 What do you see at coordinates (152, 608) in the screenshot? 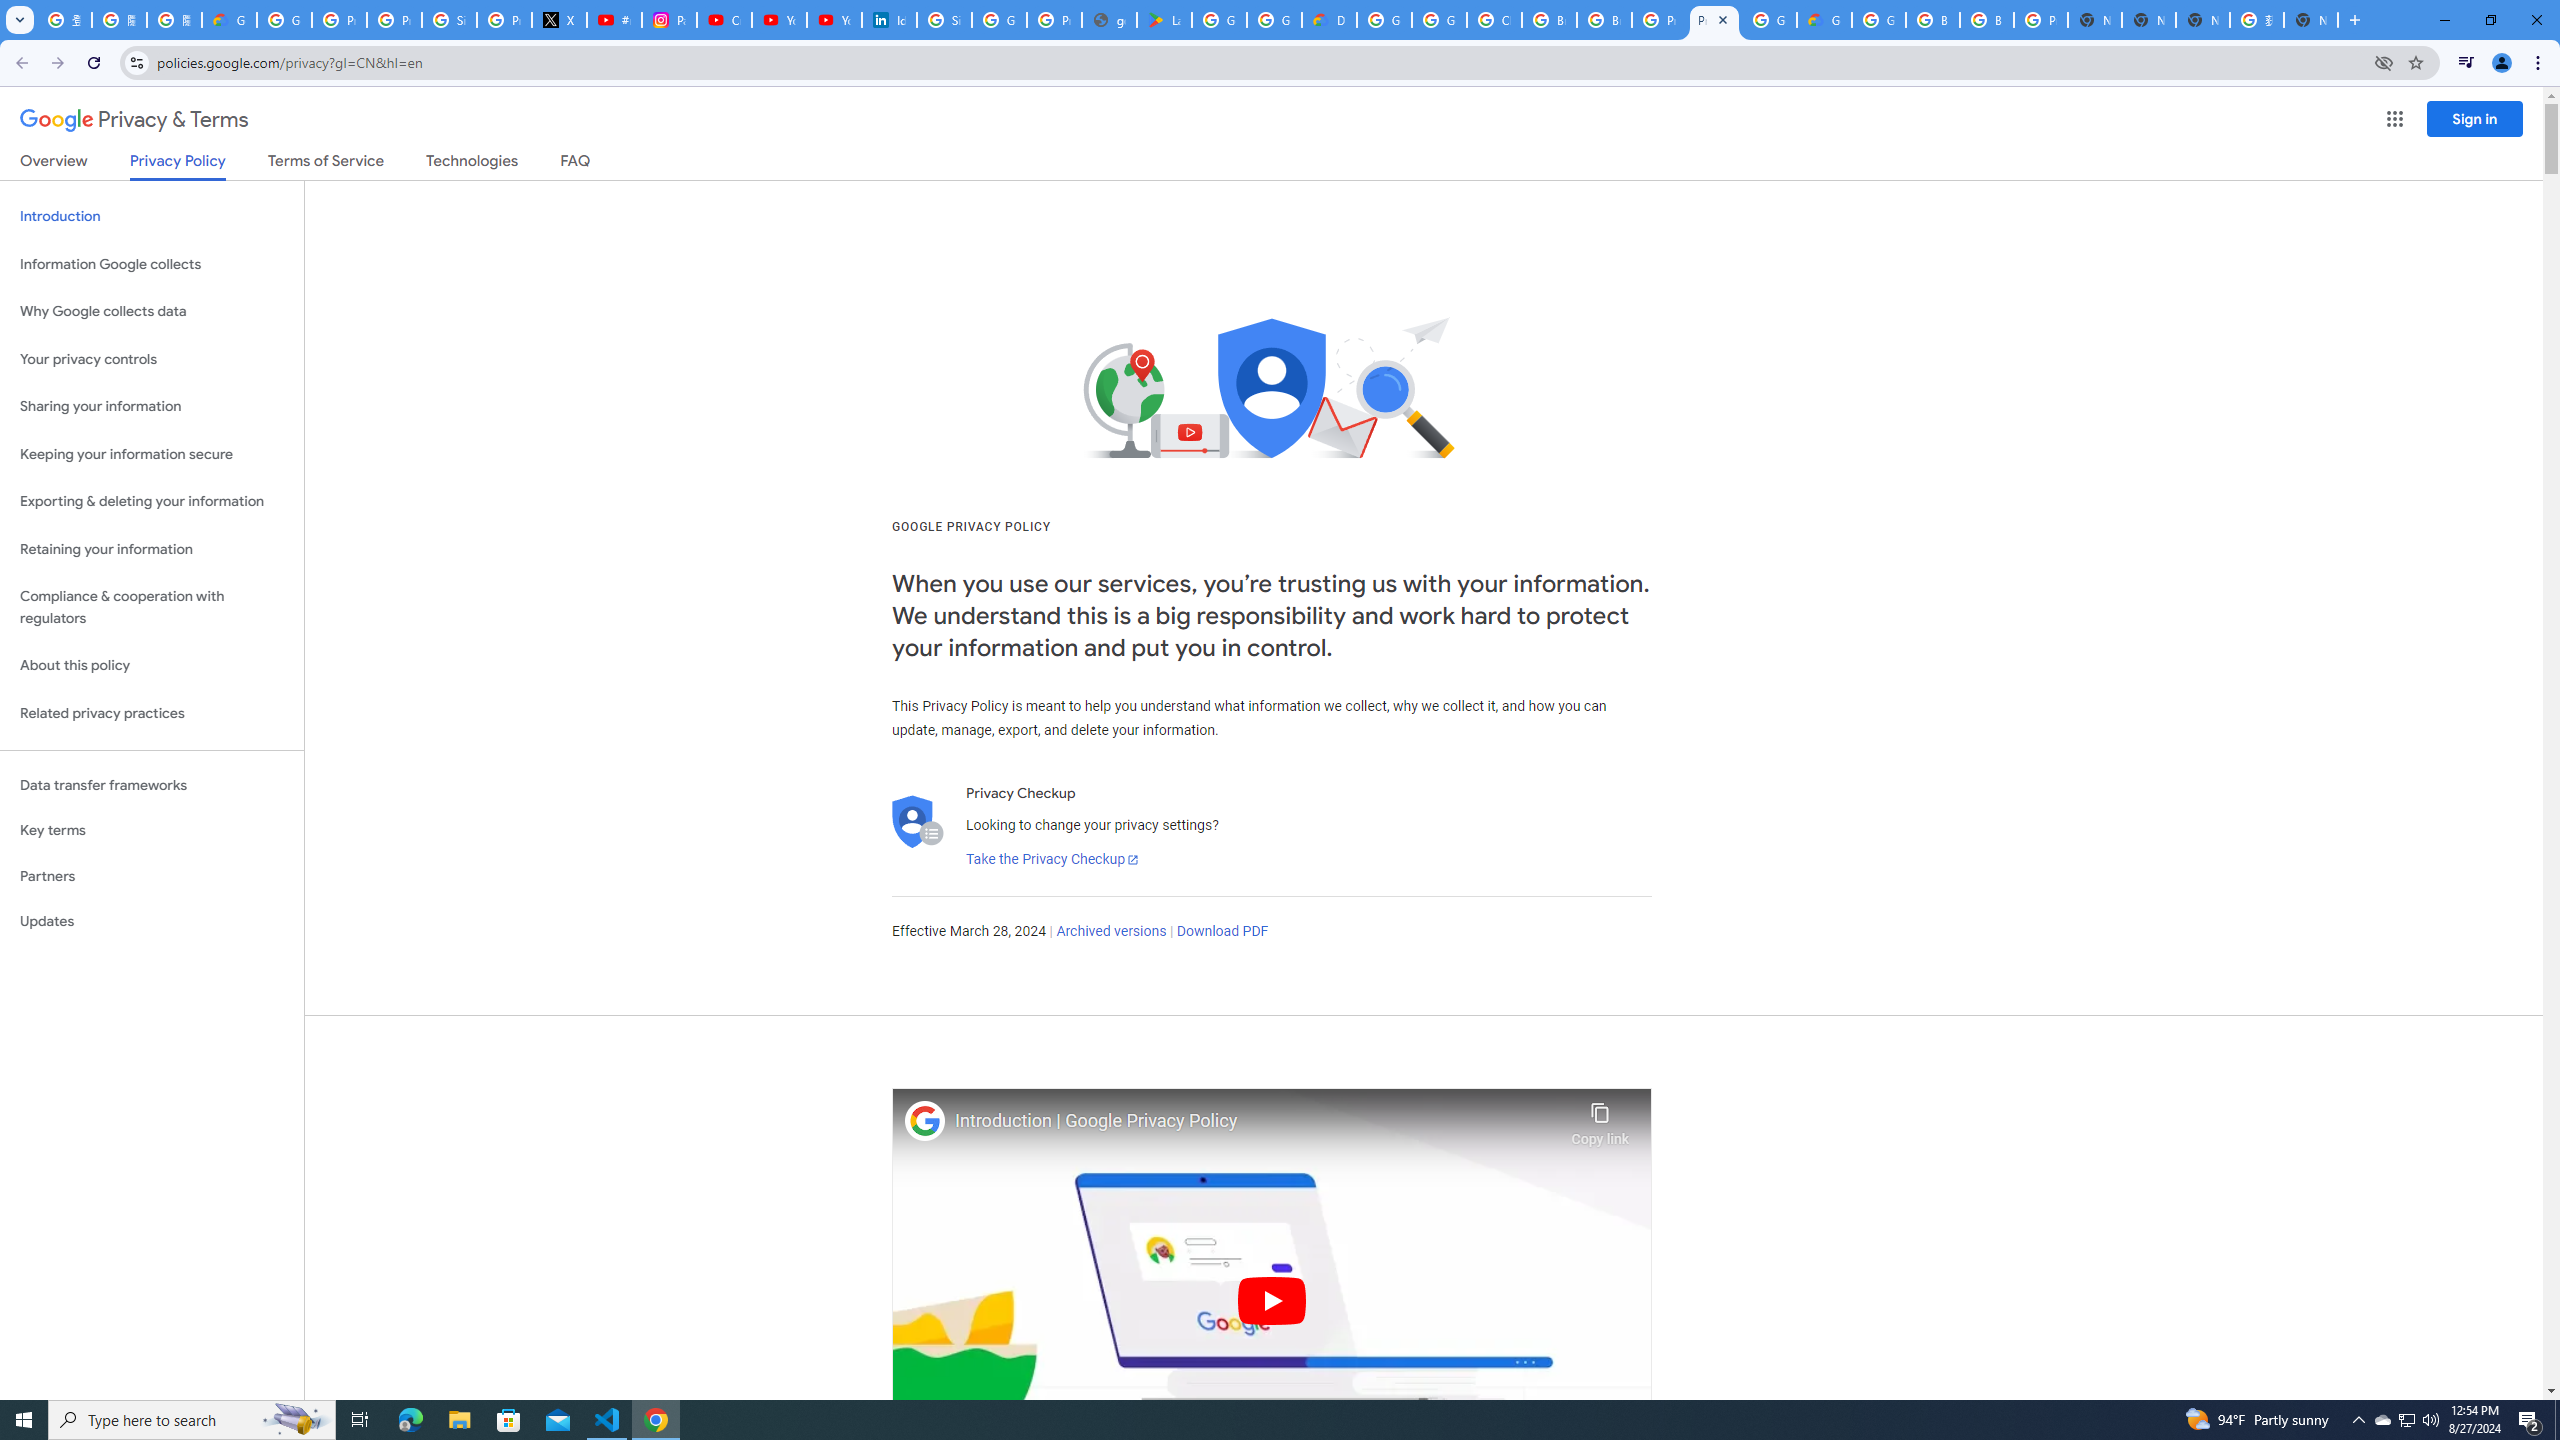
I see `Compliance & cooperation with regulators` at bounding box center [152, 608].